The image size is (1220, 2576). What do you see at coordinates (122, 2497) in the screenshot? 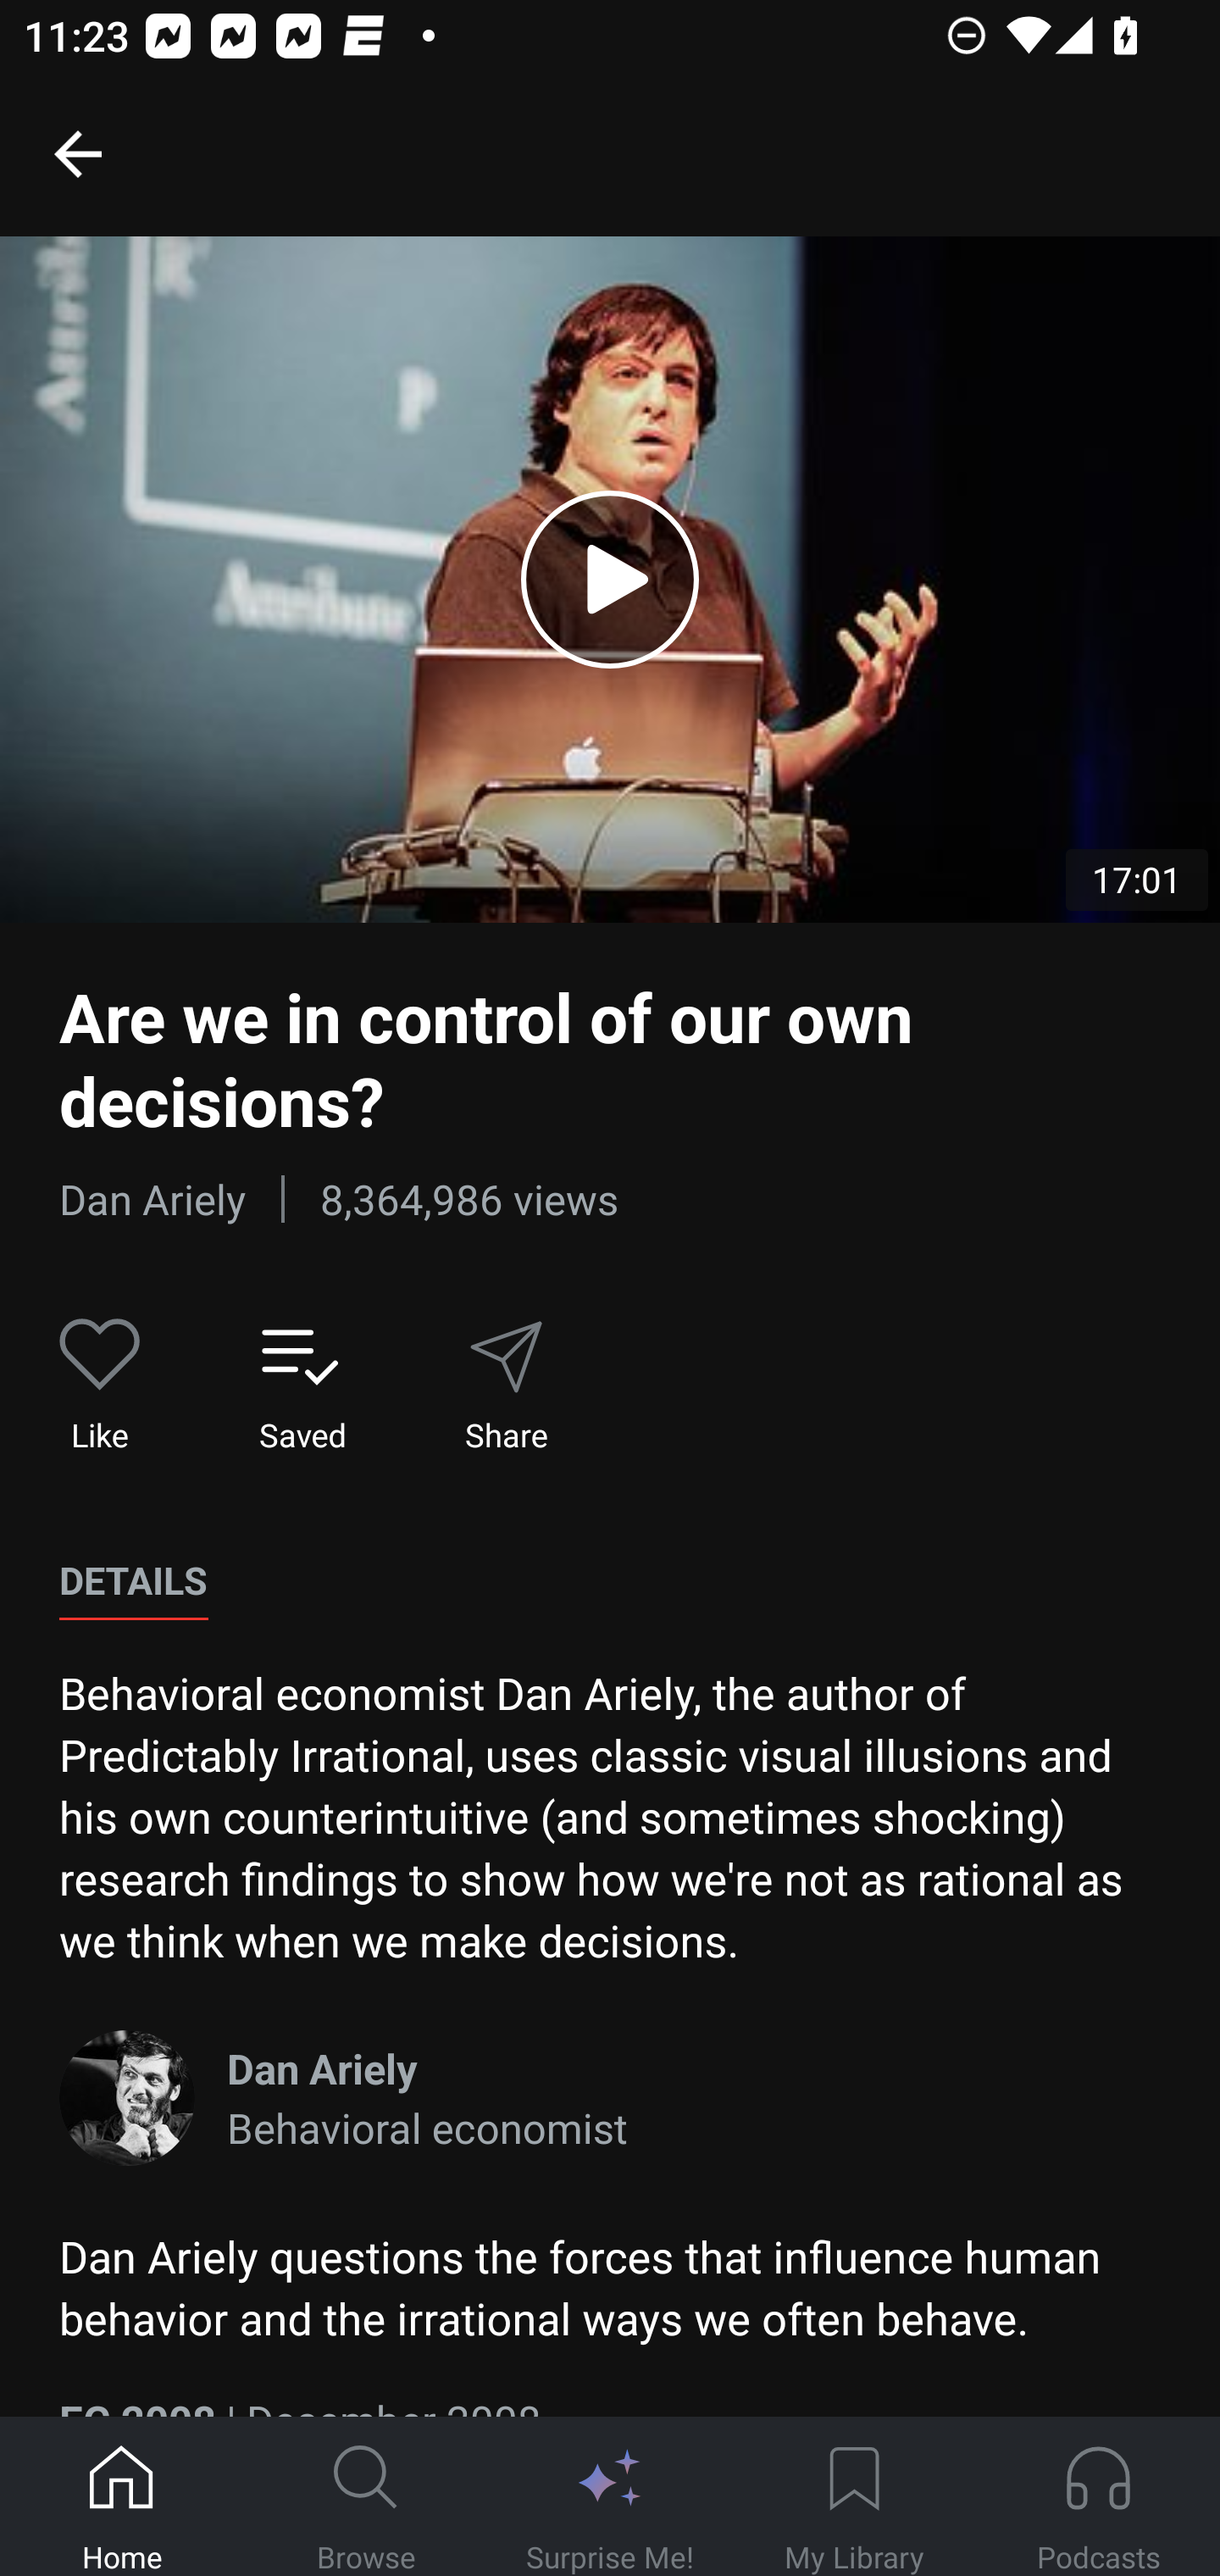
I see `Home` at bounding box center [122, 2497].